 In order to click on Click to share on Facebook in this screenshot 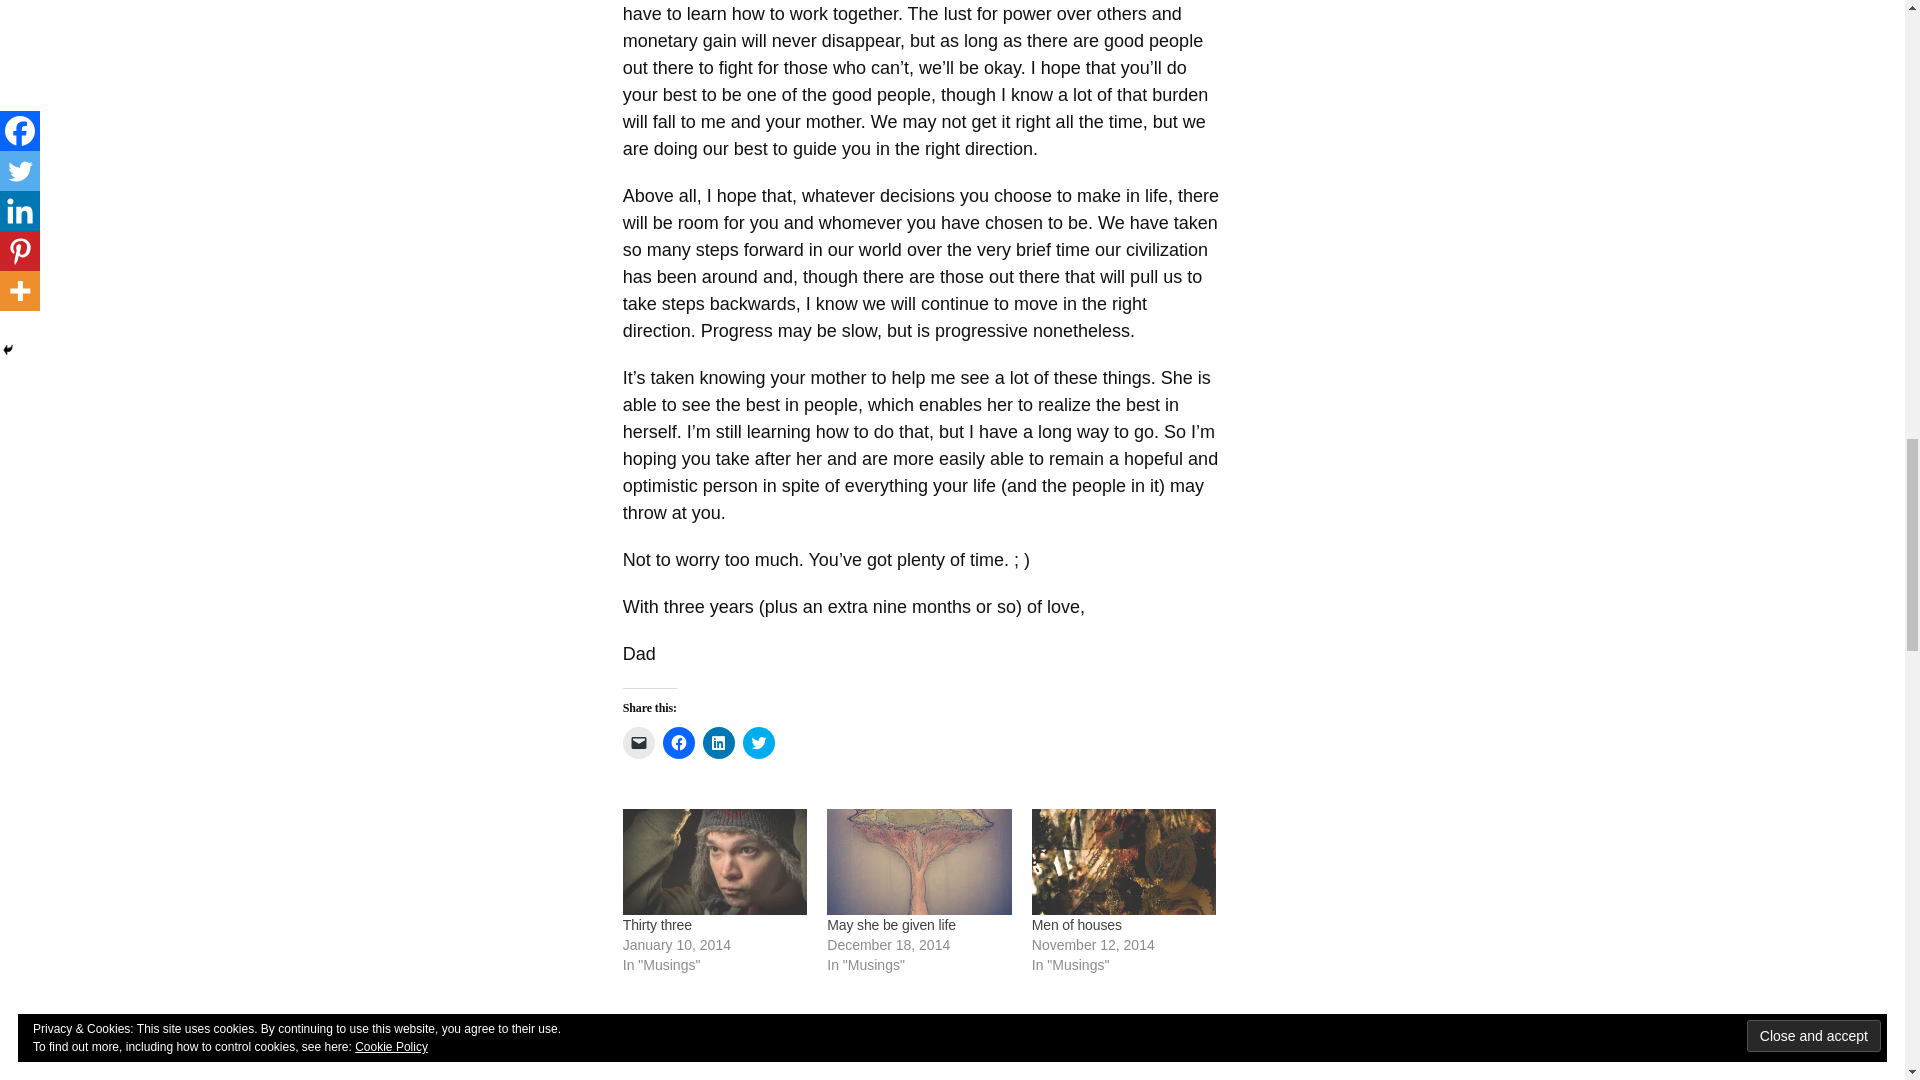, I will do `click(678, 742)`.